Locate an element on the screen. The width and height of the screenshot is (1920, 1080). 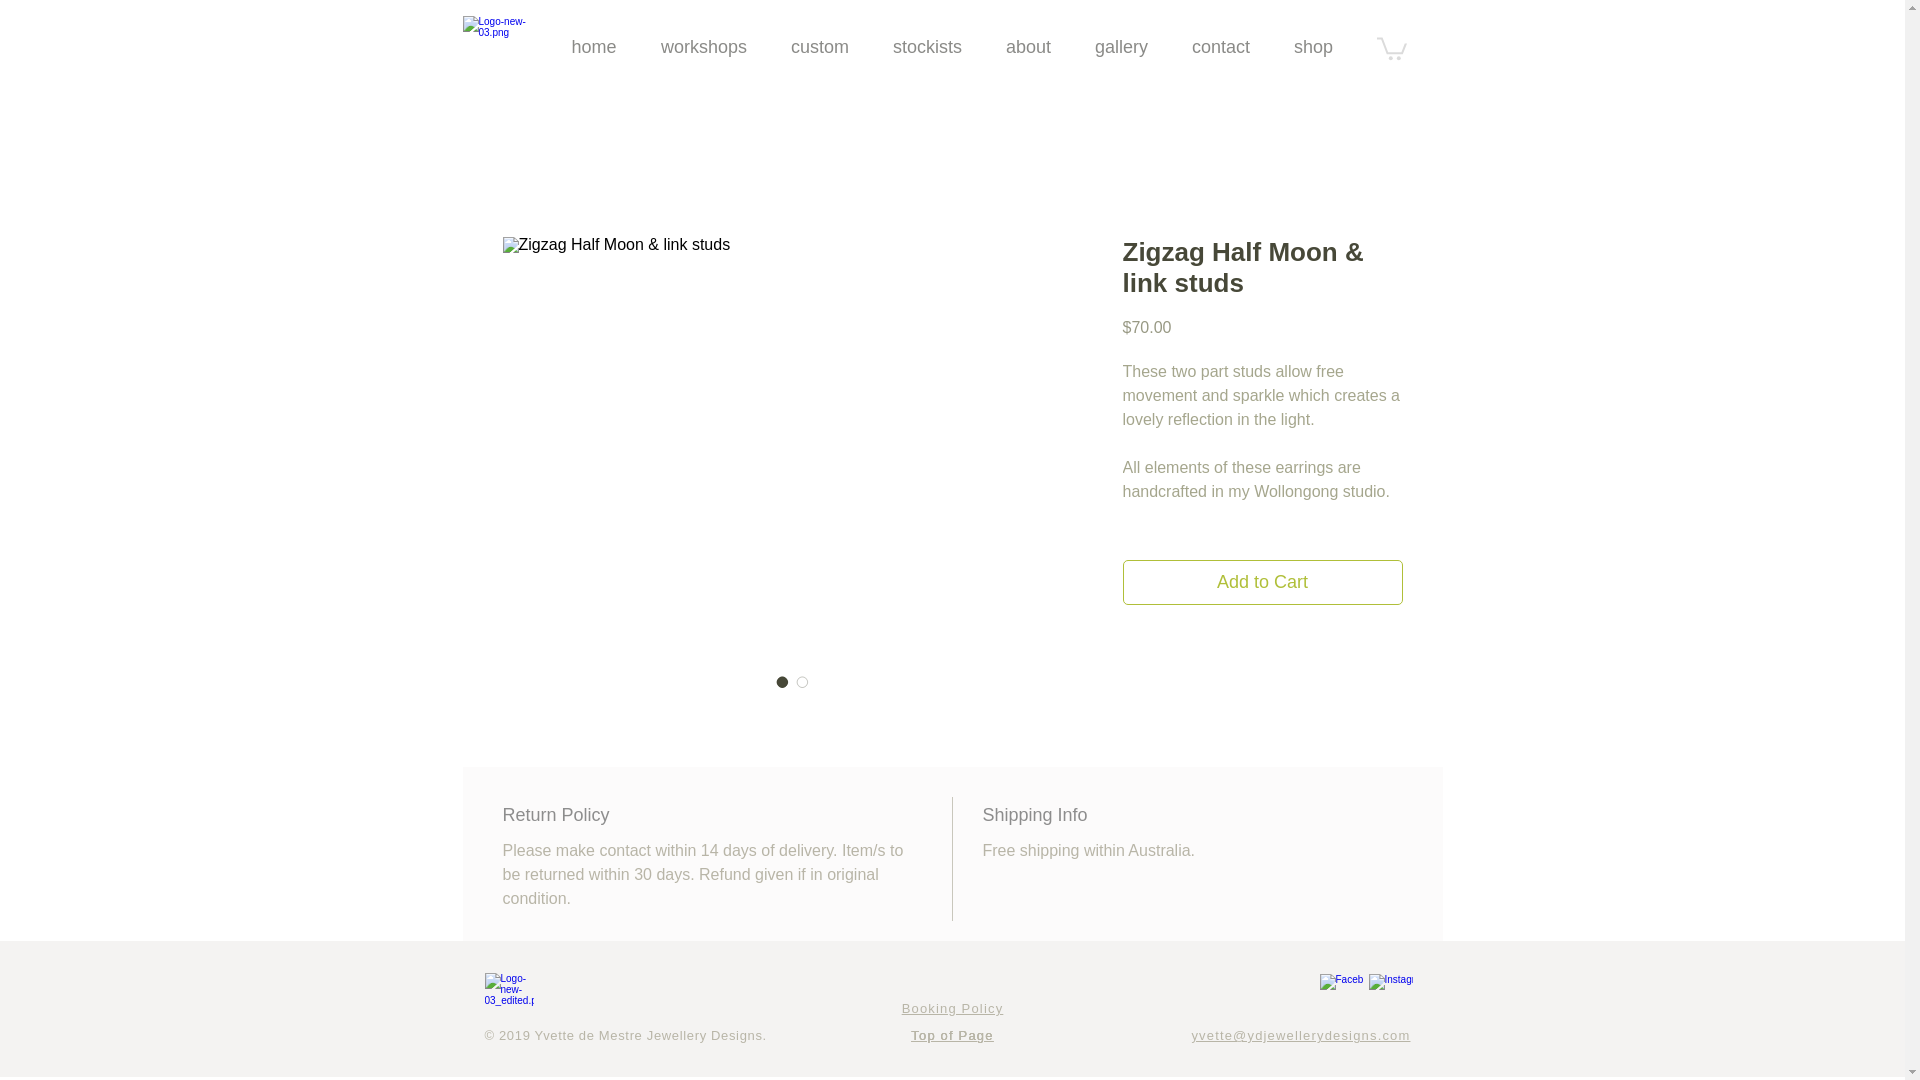
gallery is located at coordinates (1120, 47).